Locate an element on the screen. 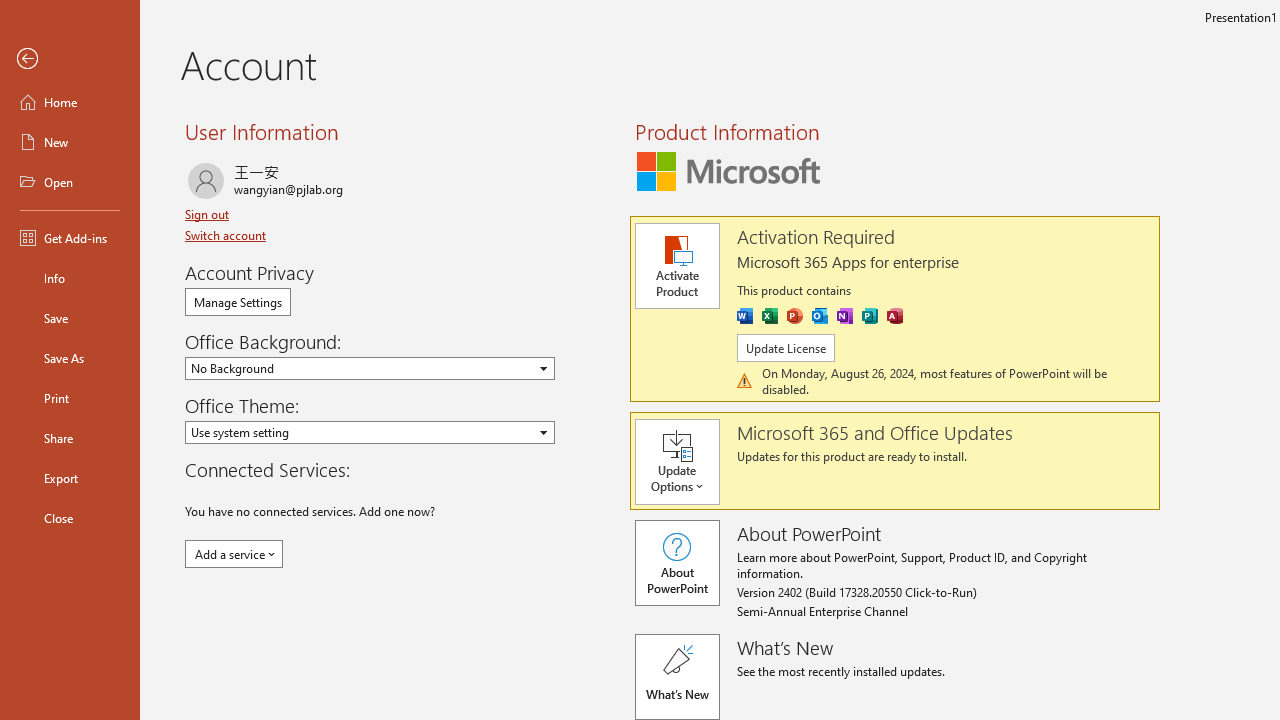 This screenshot has width=1280, height=720. Add a service is located at coordinates (234, 554).